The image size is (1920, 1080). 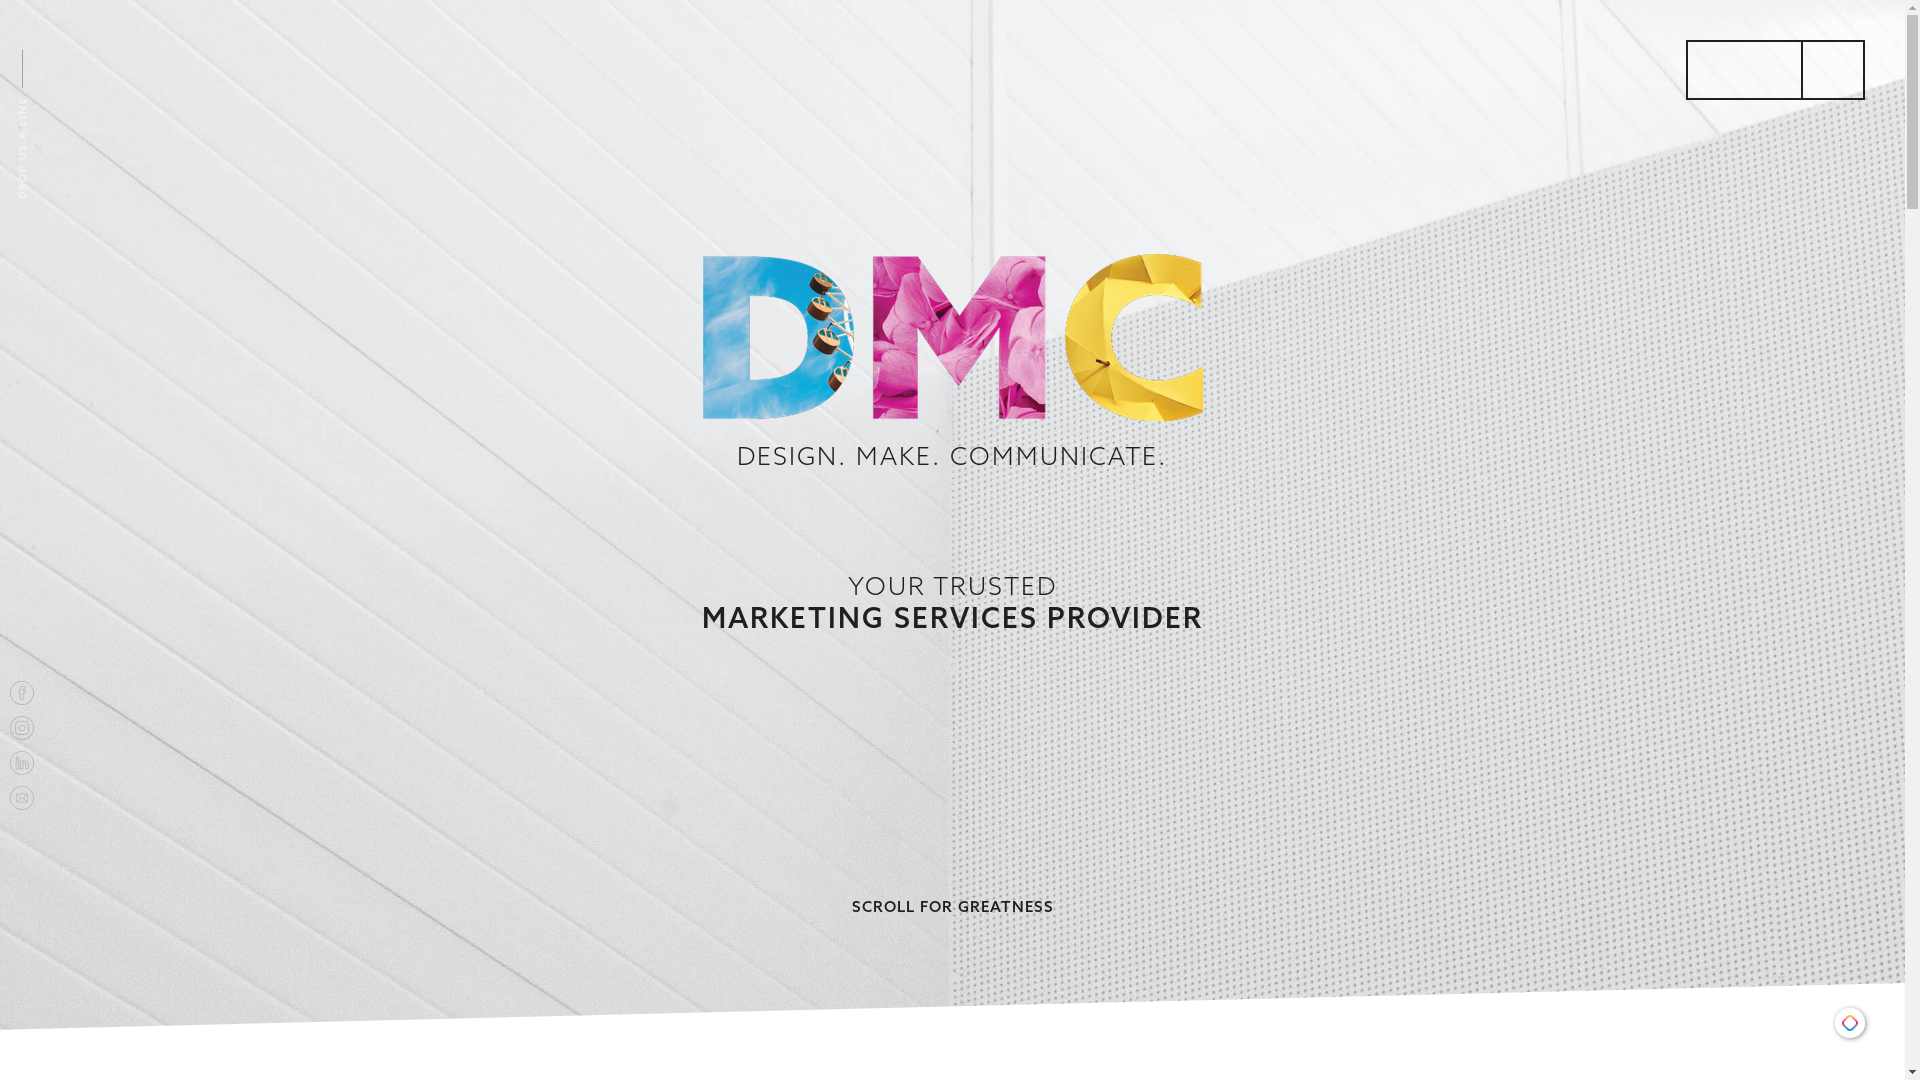 What do you see at coordinates (22, 114) in the screenshot?
I see `DROP US A LINE` at bounding box center [22, 114].